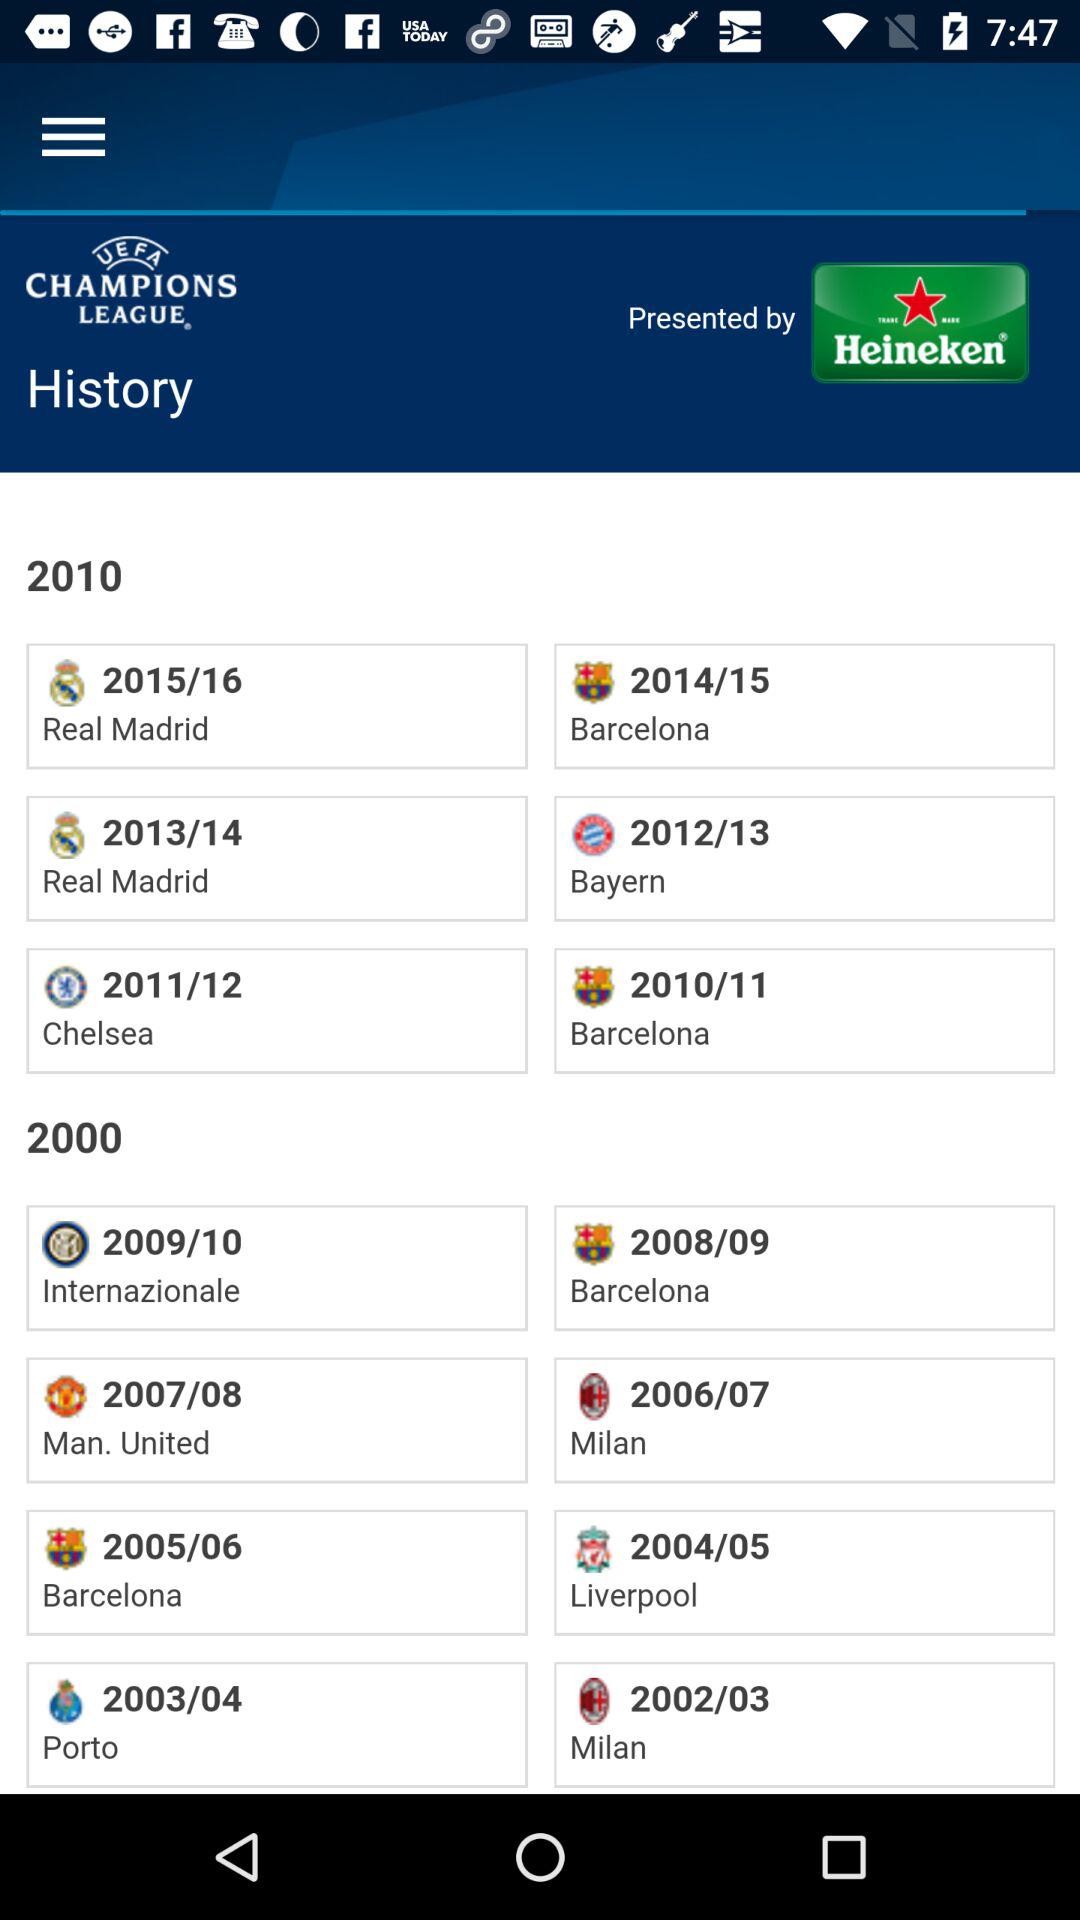 This screenshot has width=1080, height=1920. What do you see at coordinates (74, 136) in the screenshot?
I see `menu page` at bounding box center [74, 136].